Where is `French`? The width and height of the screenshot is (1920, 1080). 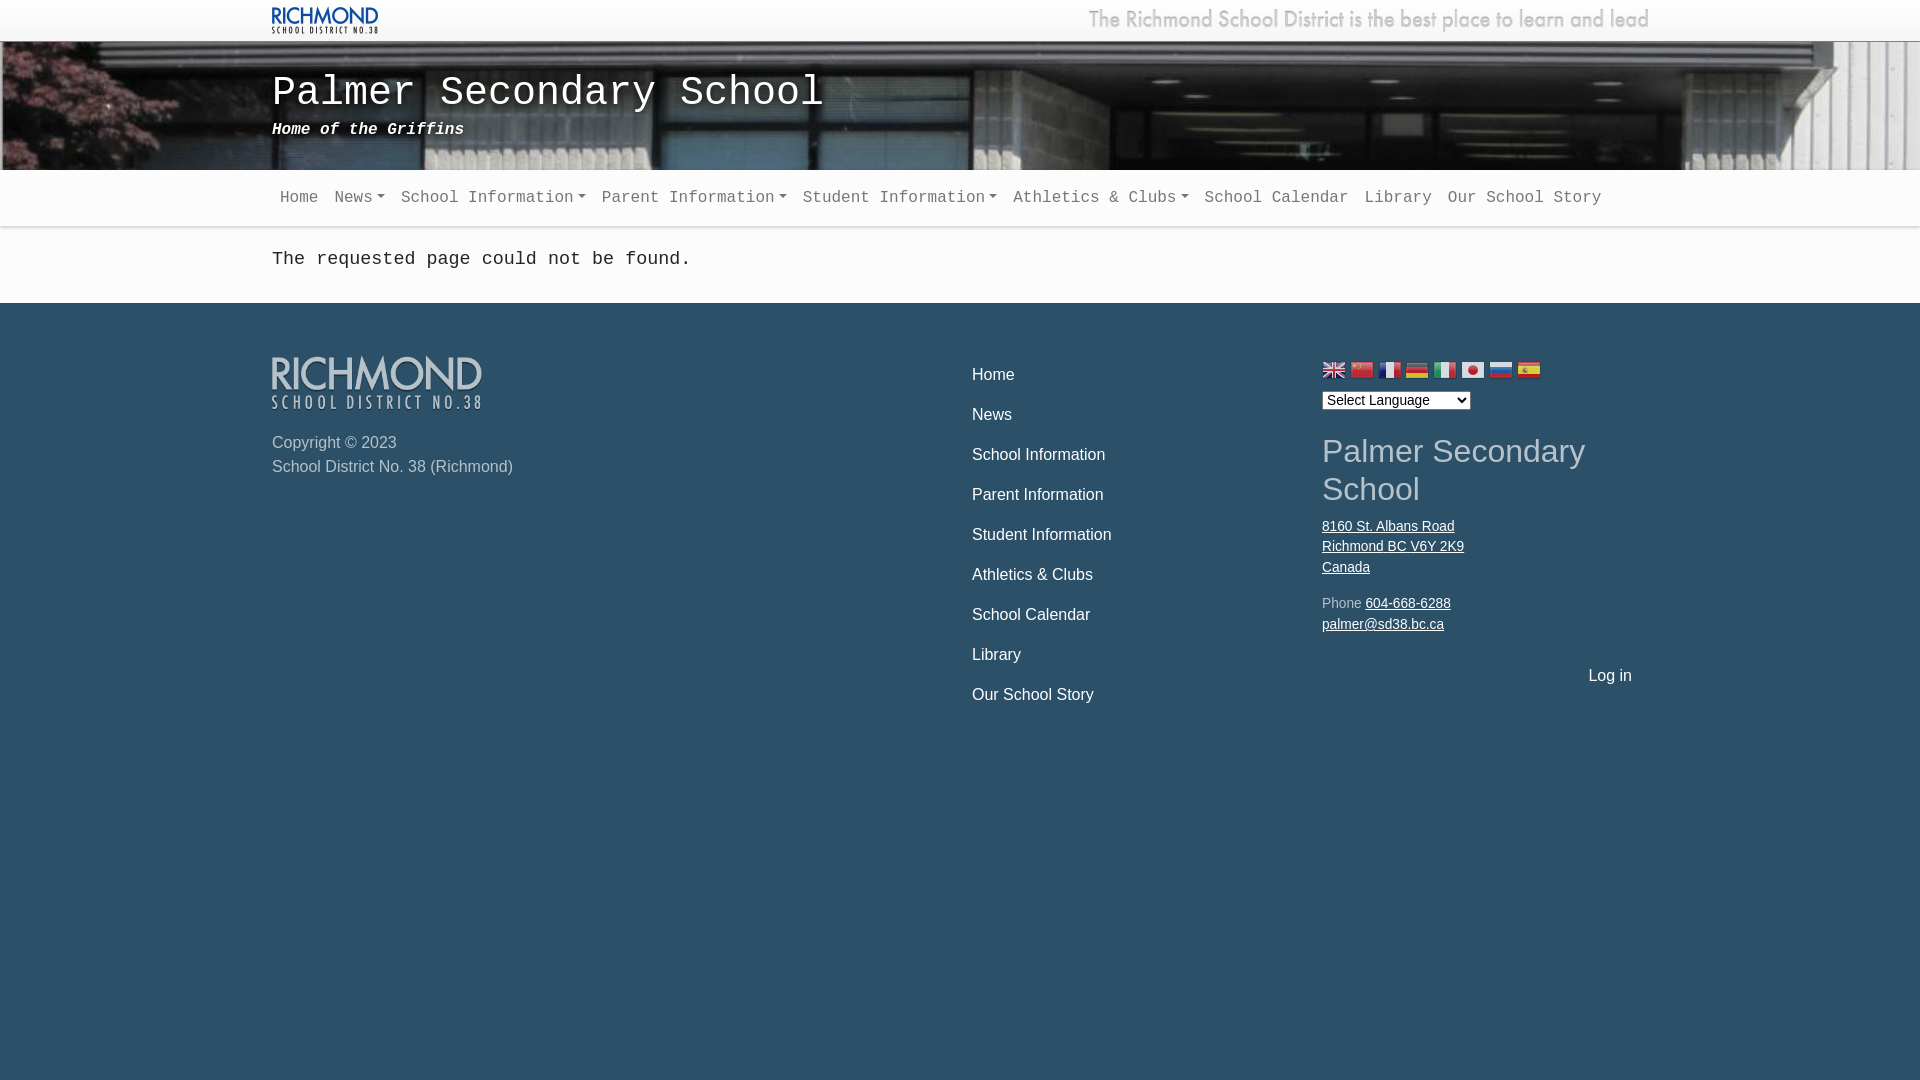 French is located at coordinates (1390, 372).